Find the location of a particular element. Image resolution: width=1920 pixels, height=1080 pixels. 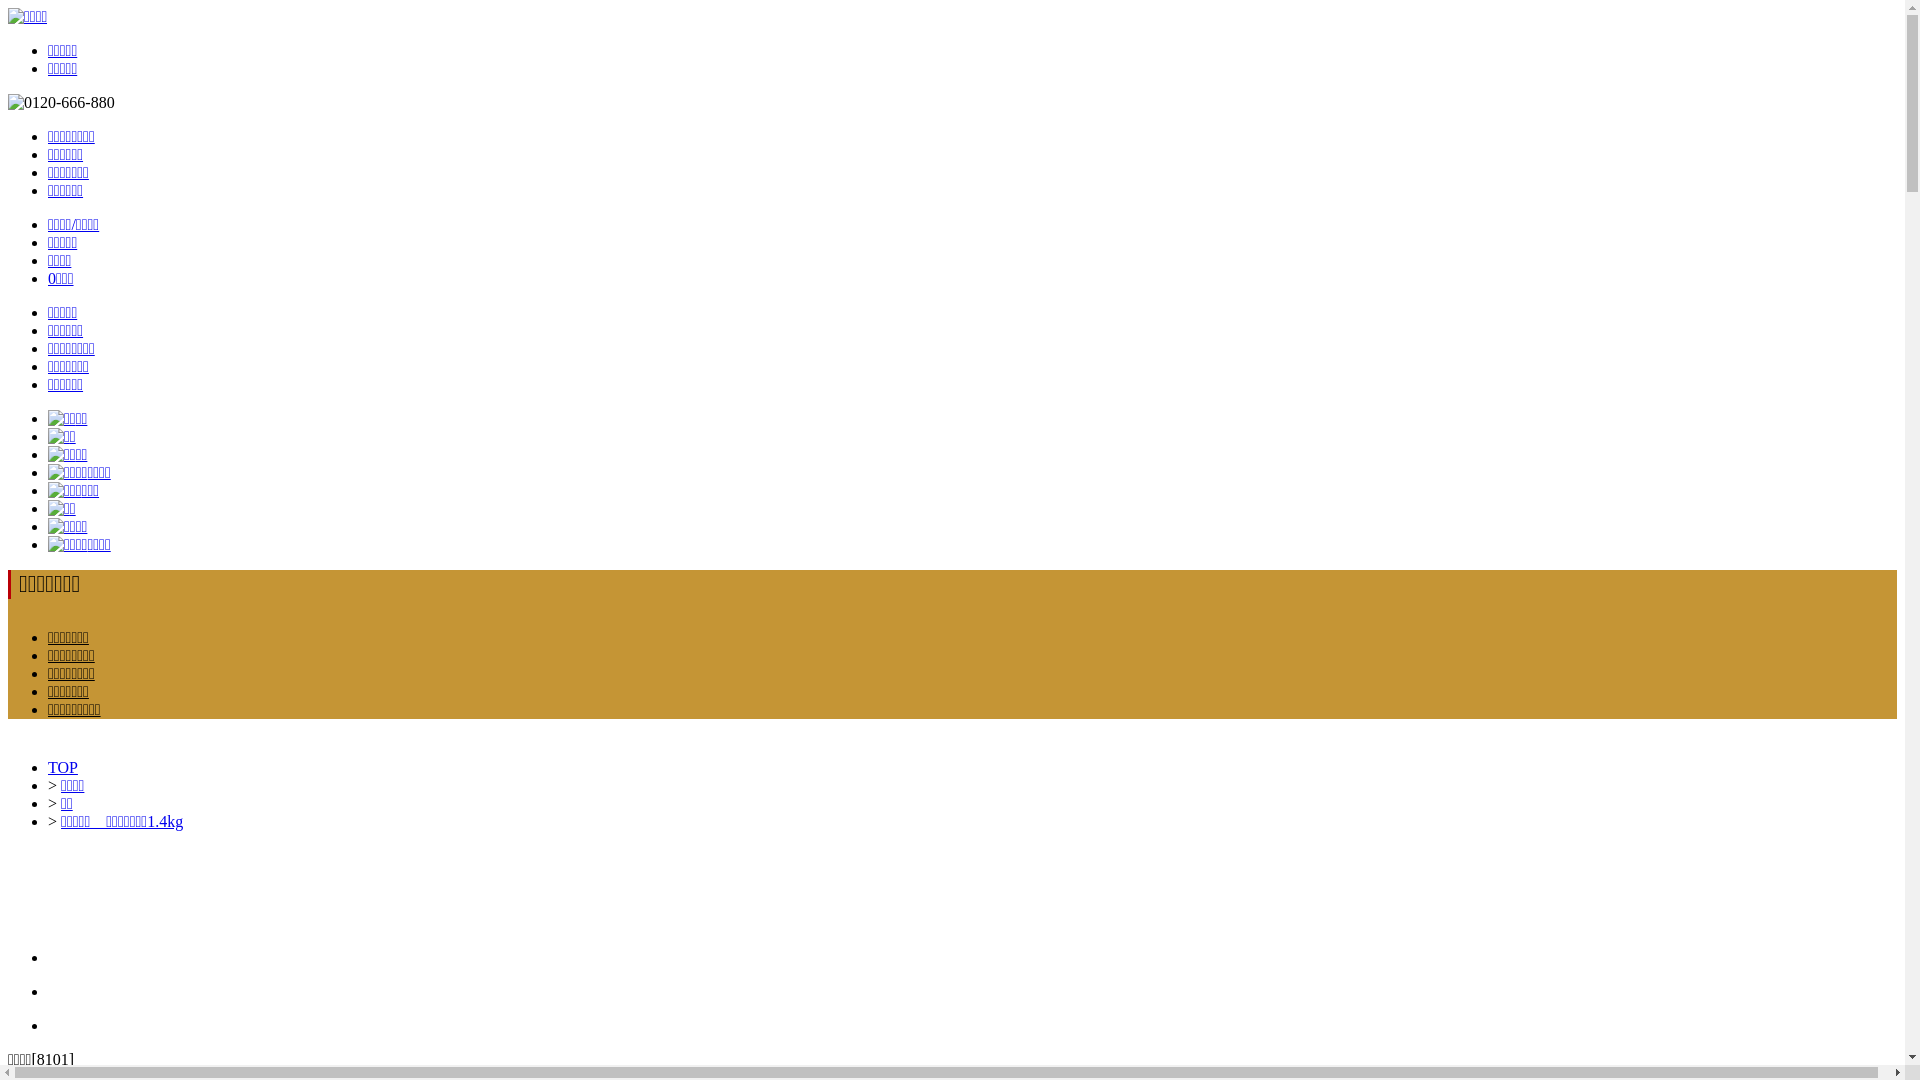

kn8101 is located at coordinates (972, 992).